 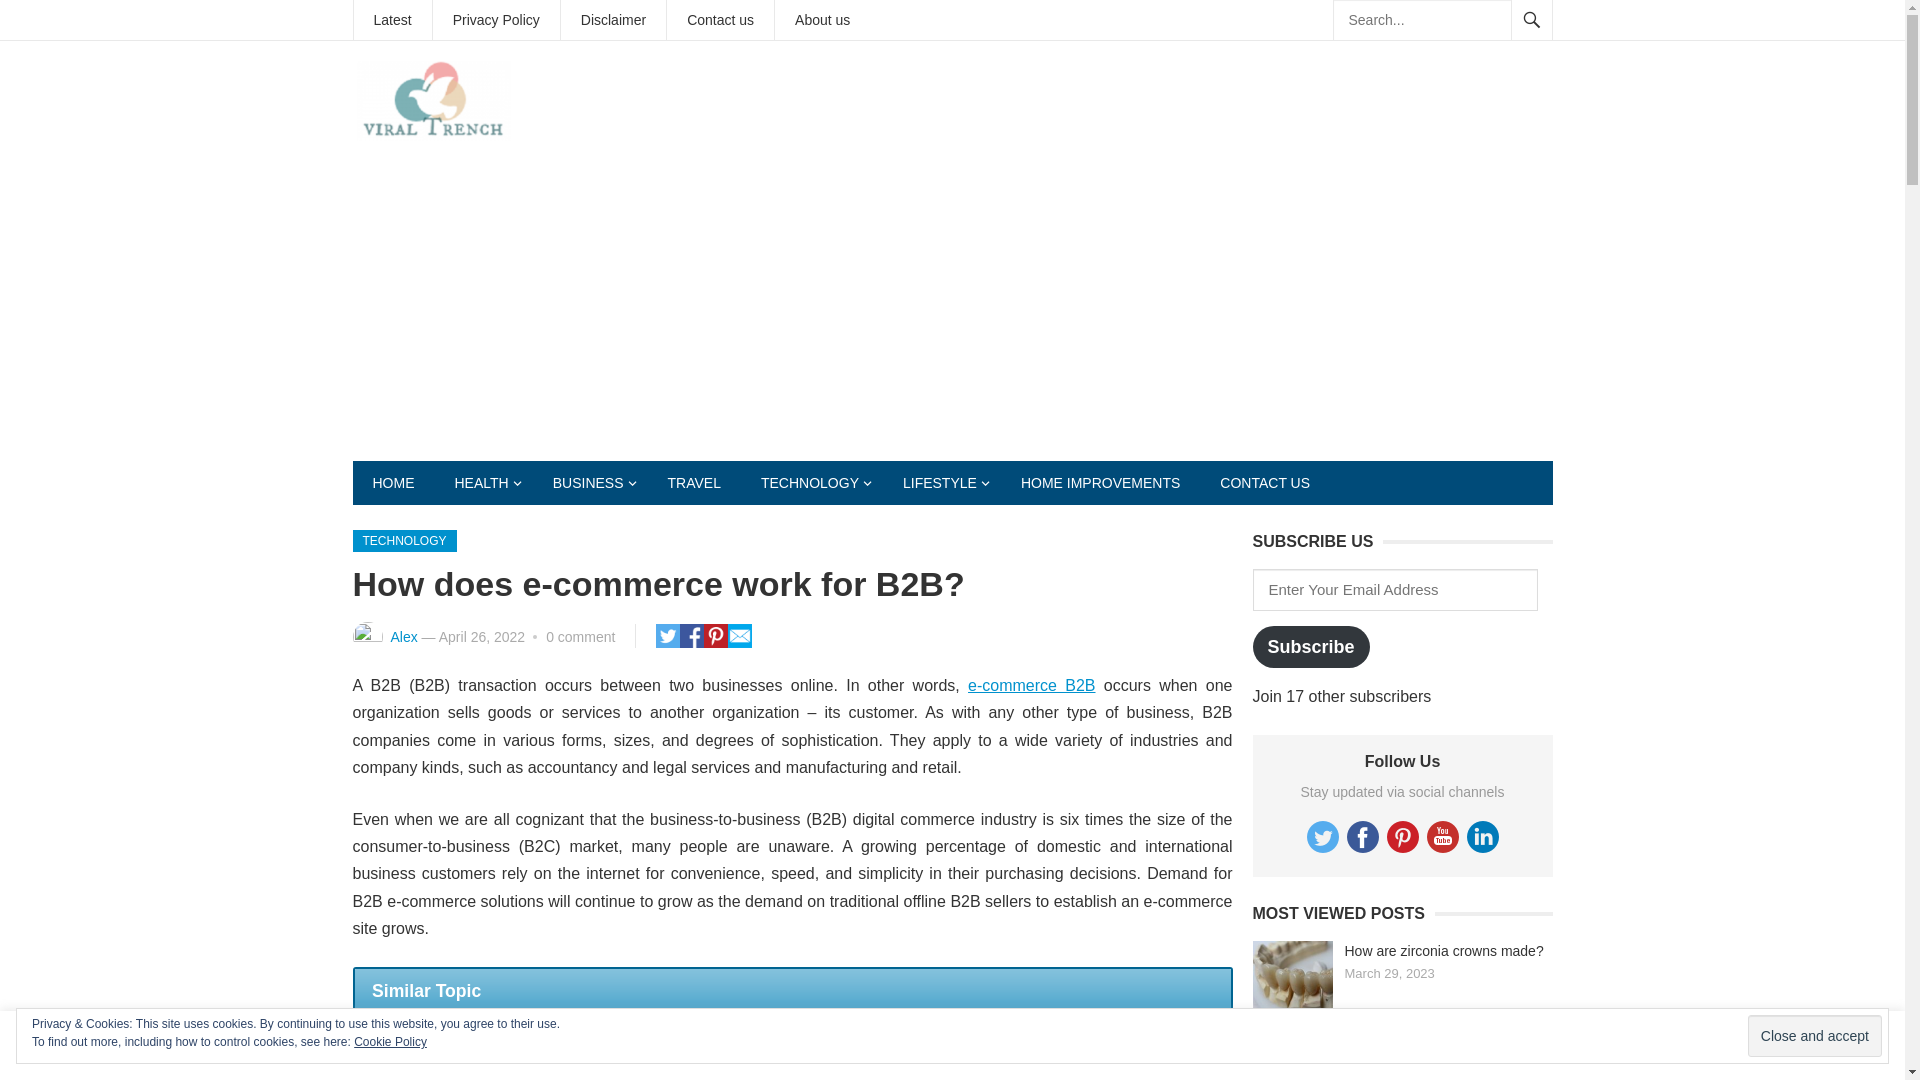 What do you see at coordinates (694, 483) in the screenshot?
I see `TRAVEL` at bounding box center [694, 483].